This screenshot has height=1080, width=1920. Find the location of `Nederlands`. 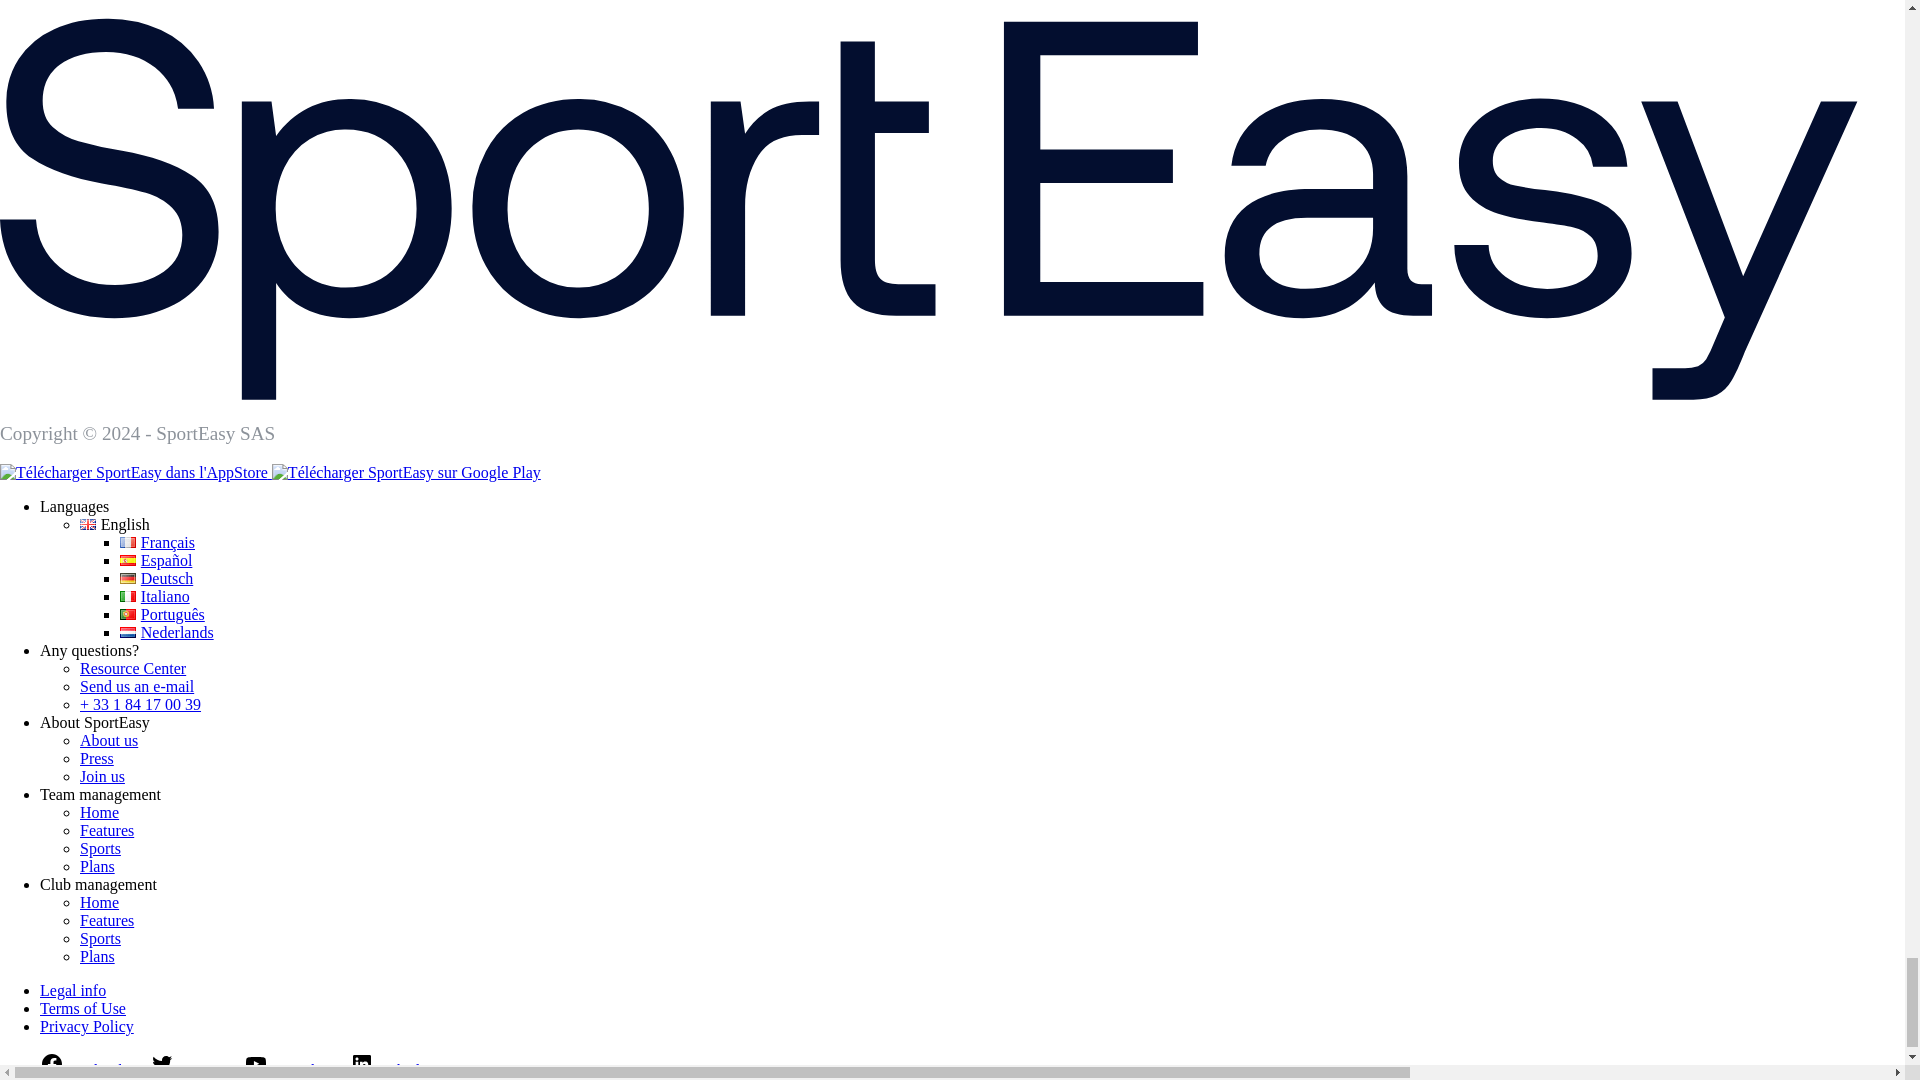

Nederlands is located at coordinates (166, 632).